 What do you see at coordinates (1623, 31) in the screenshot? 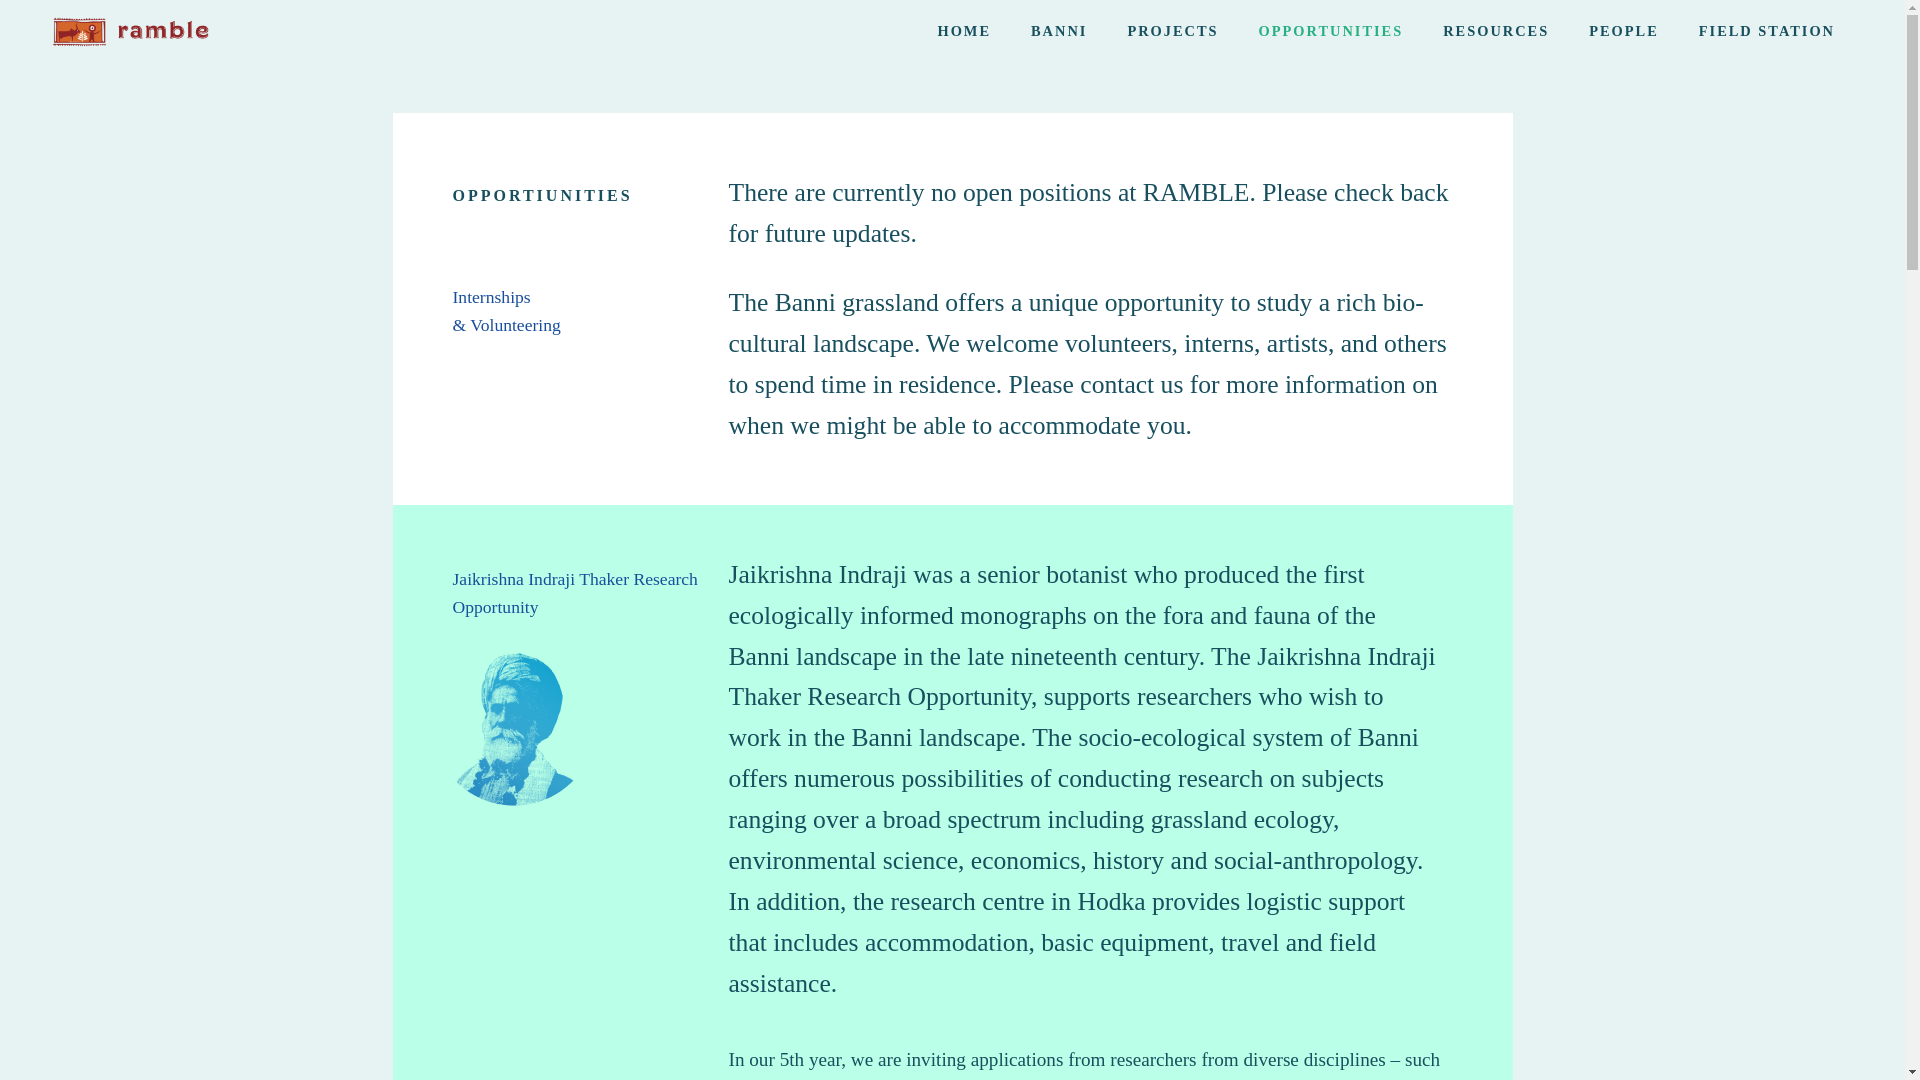
I see `PEOPLE` at bounding box center [1623, 31].